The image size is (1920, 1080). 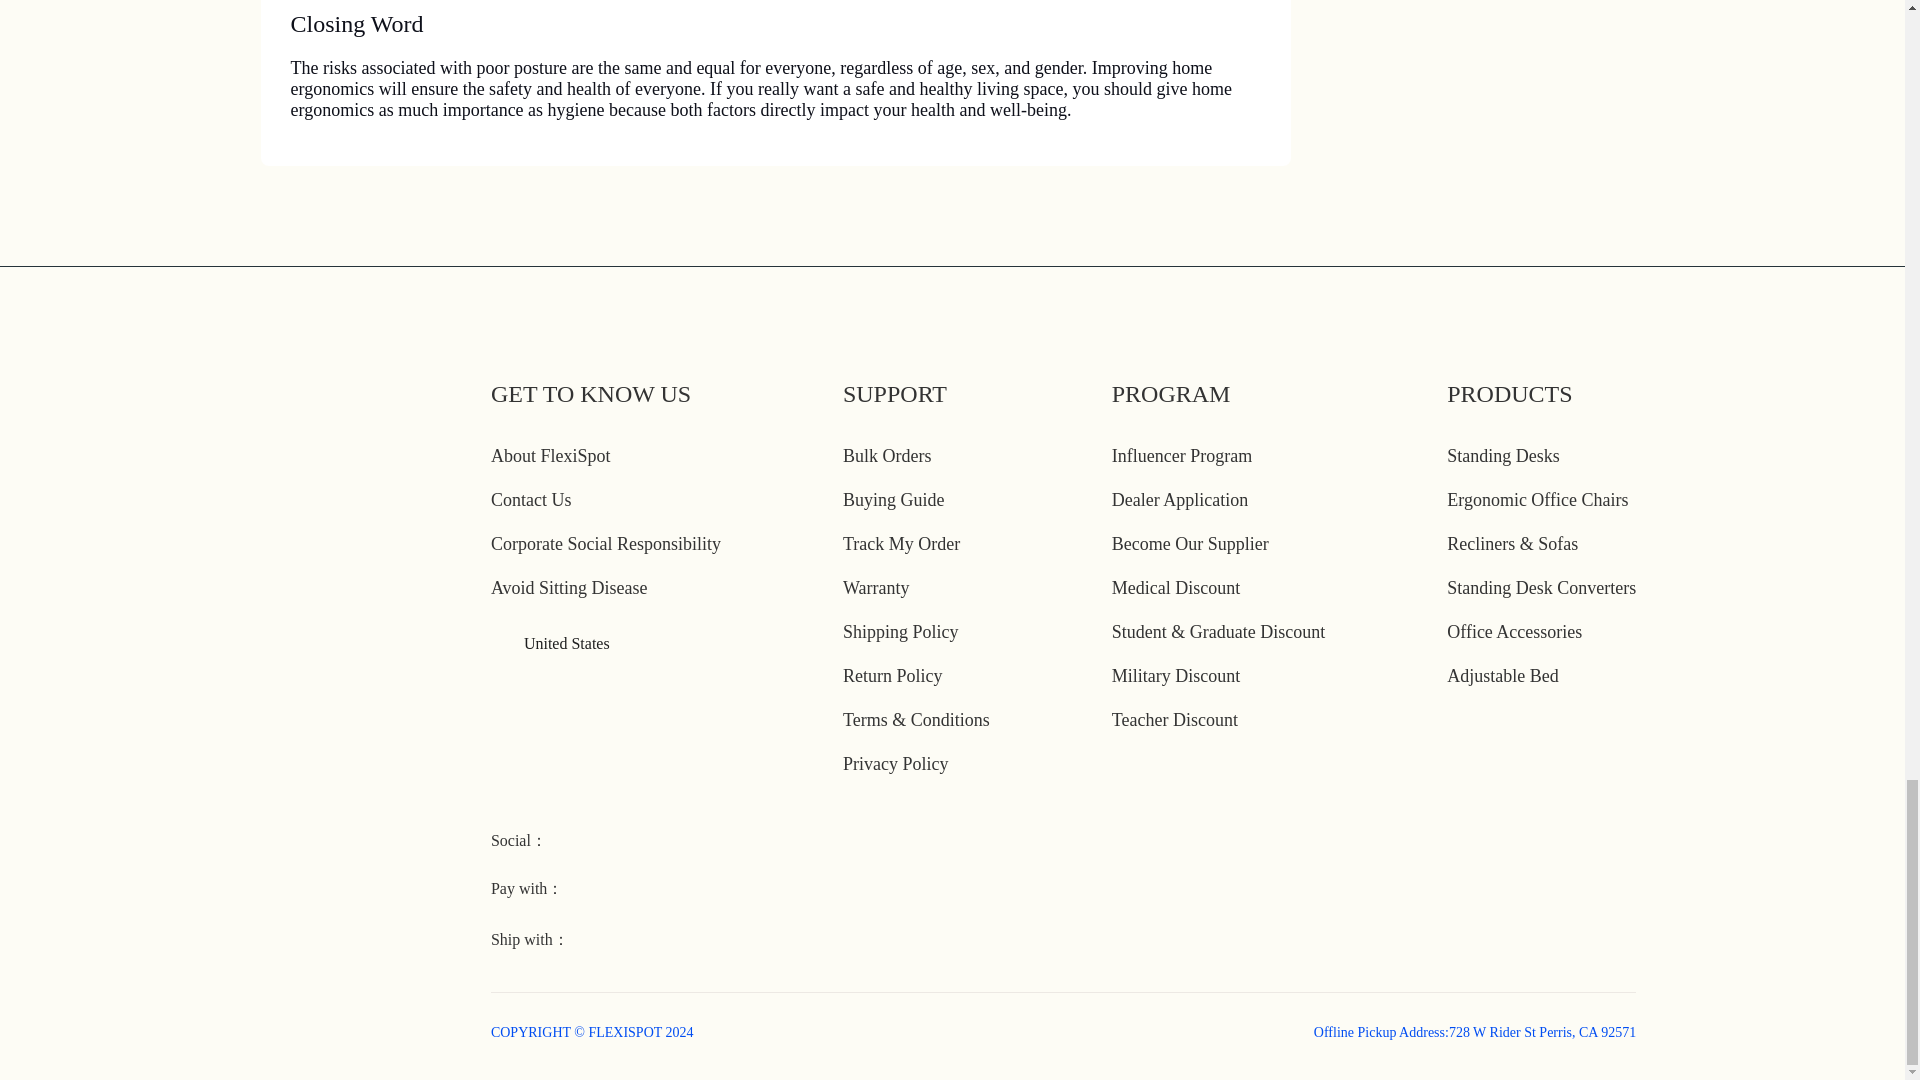 What do you see at coordinates (892, 676) in the screenshot?
I see `Return Policy` at bounding box center [892, 676].